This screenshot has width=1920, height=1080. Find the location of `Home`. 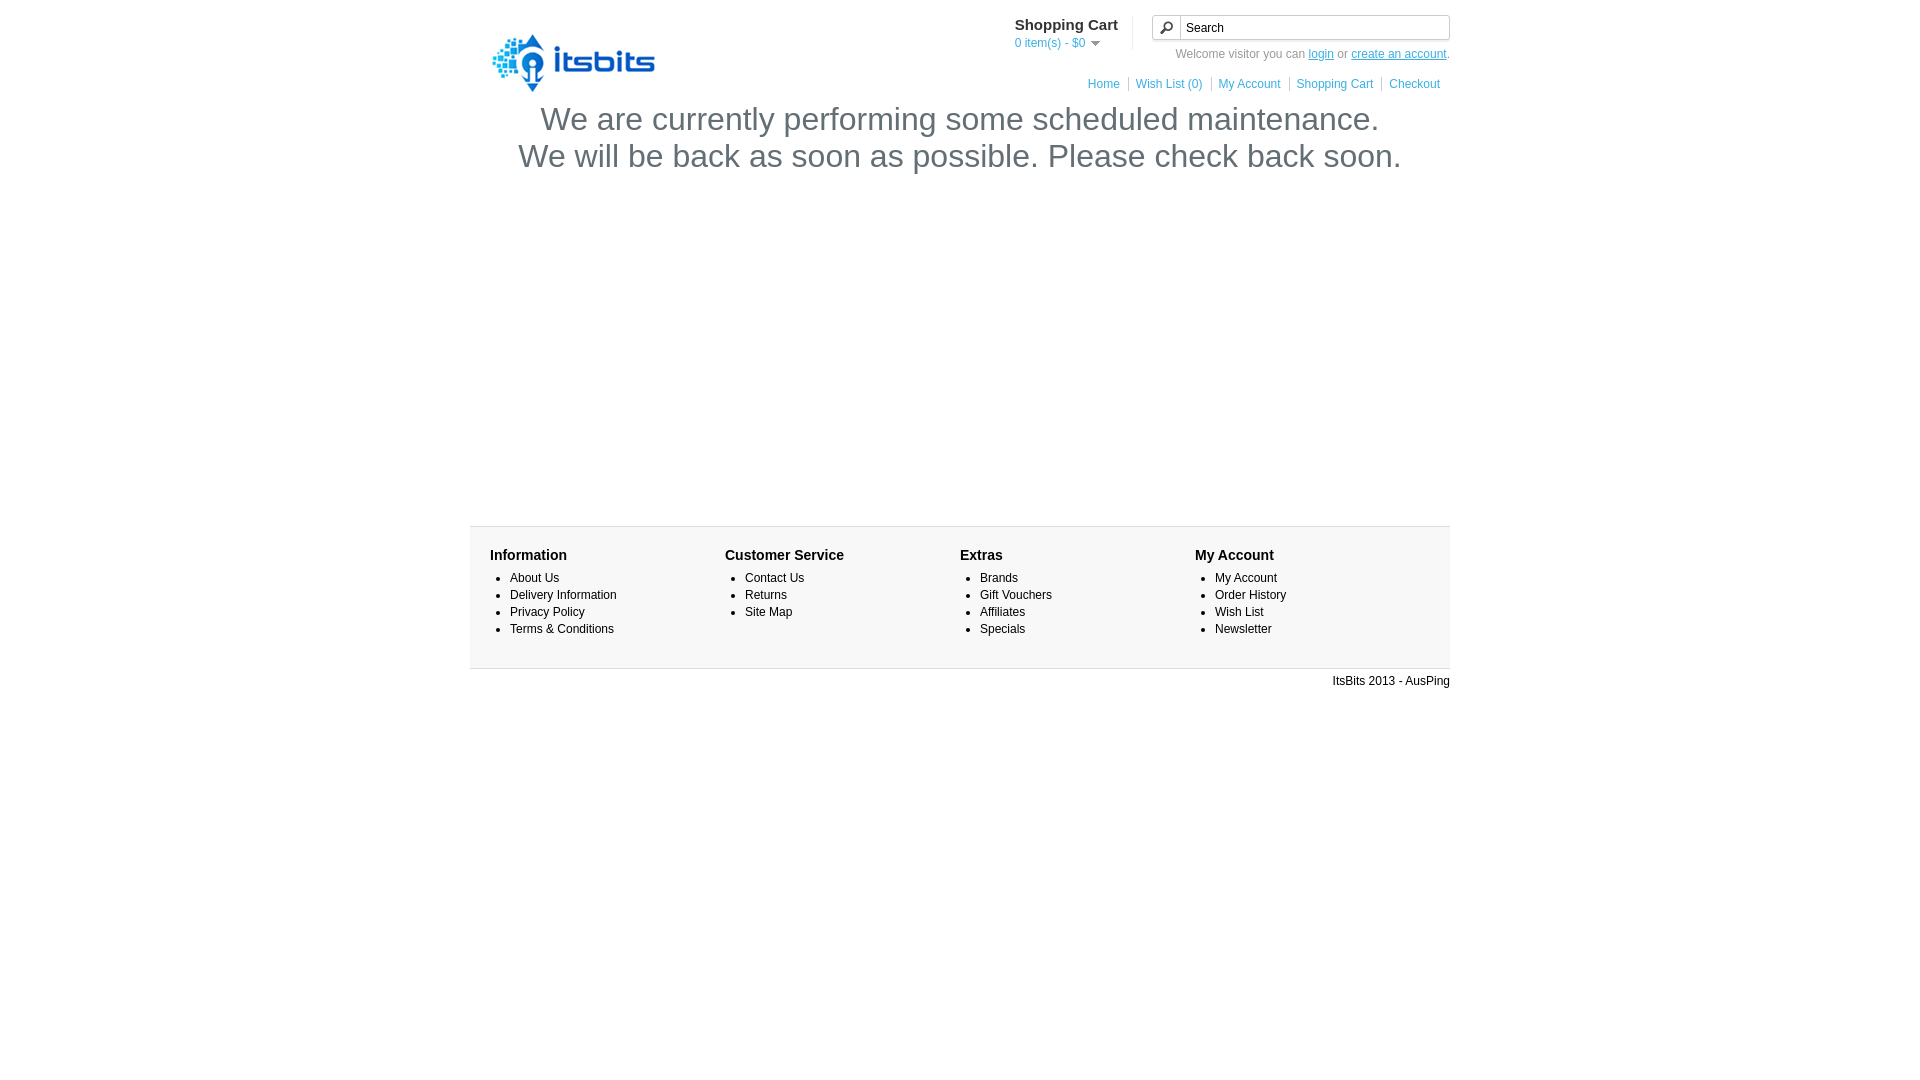

Home is located at coordinates (1100, 84).